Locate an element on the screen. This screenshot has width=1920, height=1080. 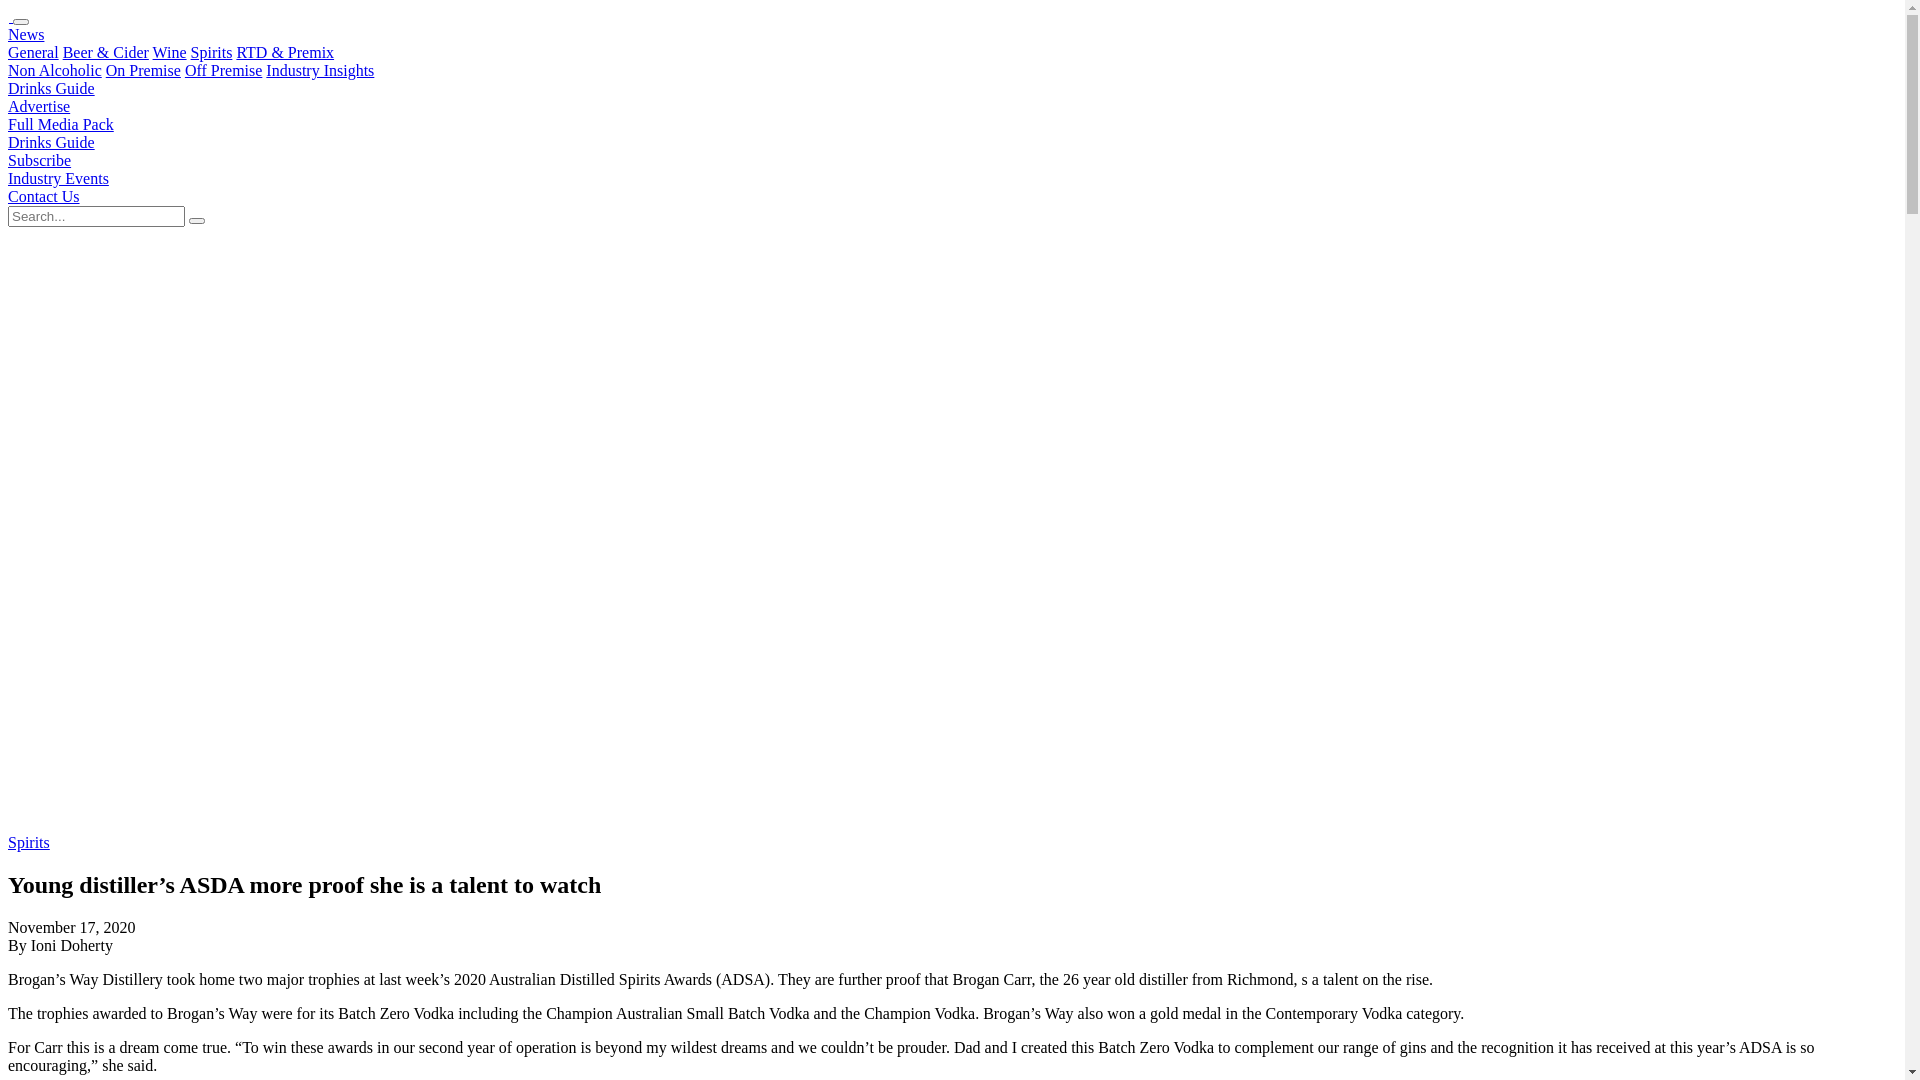
Subscribe is located at coordinates (40, 160).